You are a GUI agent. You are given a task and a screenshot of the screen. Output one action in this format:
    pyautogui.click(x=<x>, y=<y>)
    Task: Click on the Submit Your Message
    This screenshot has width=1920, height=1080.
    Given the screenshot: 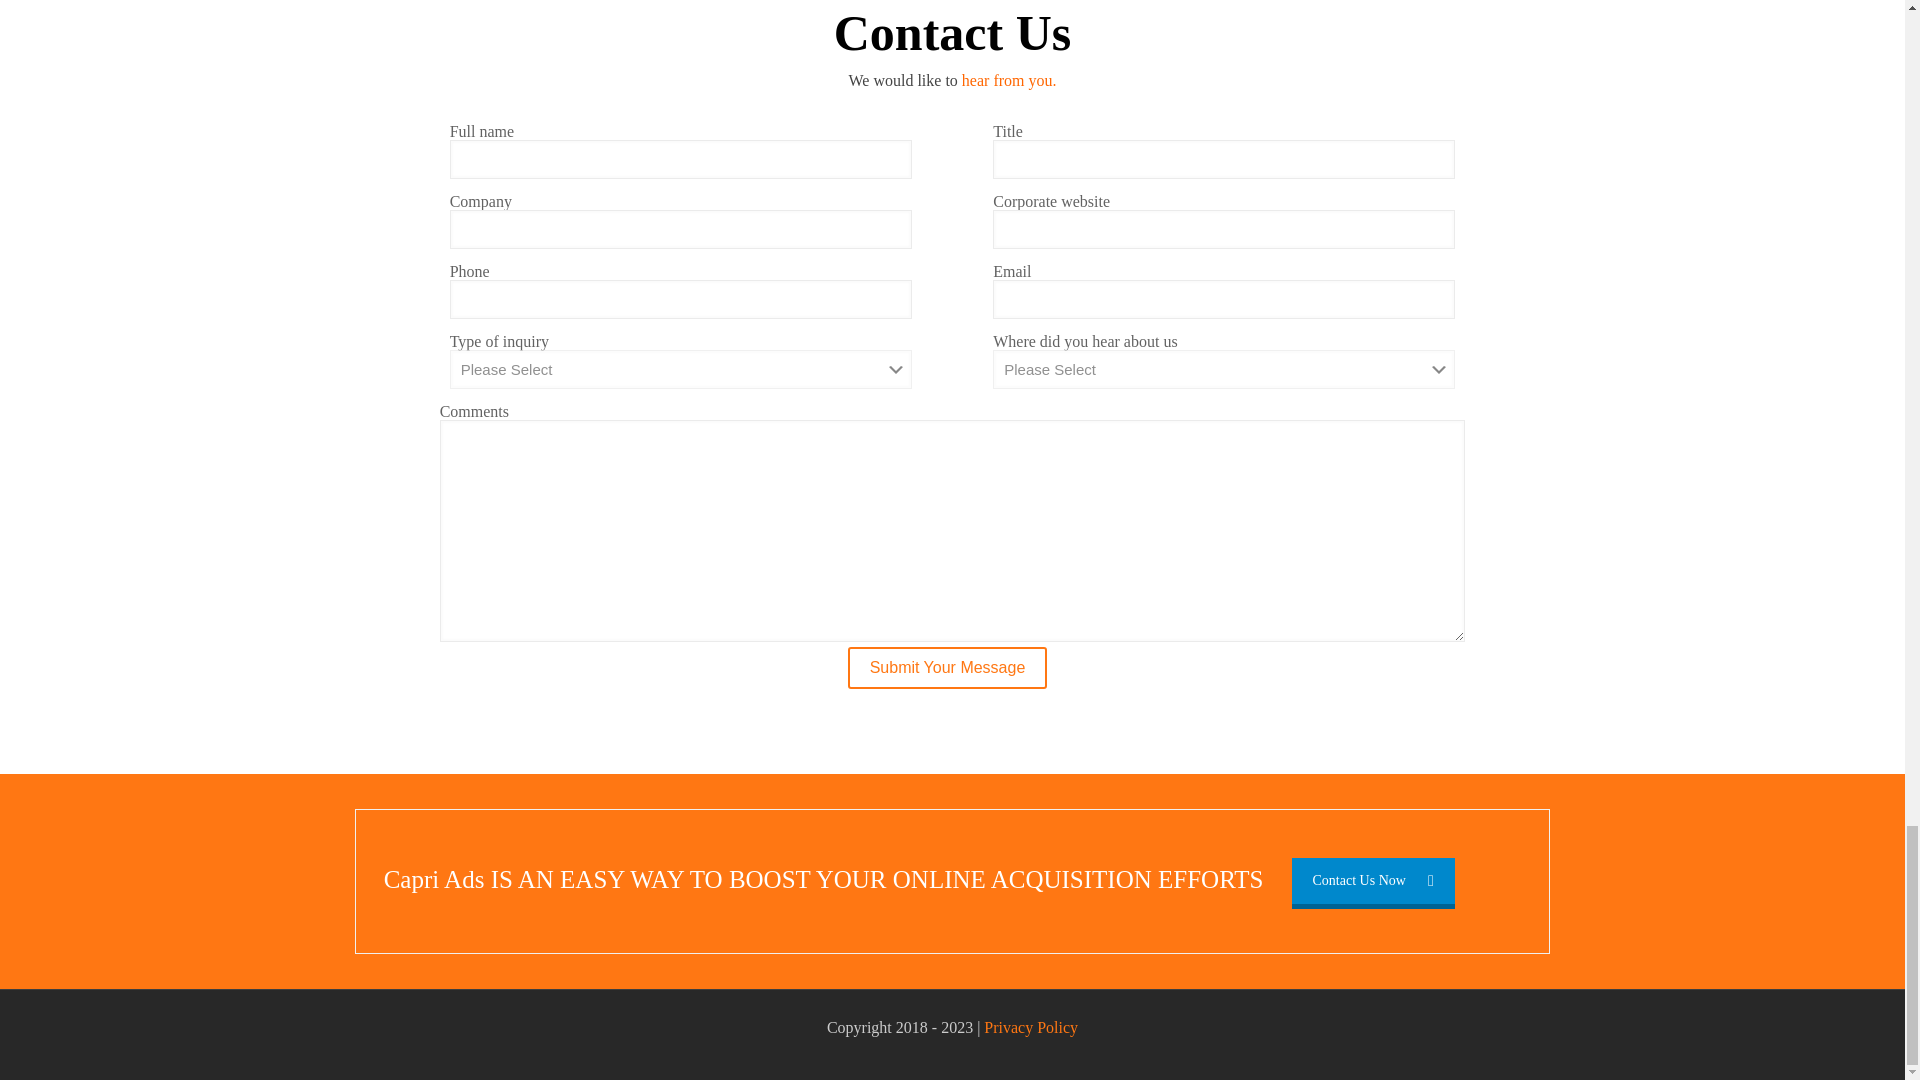 What is the action you would take?
    pyautogui.click(x=948, y=668)
    